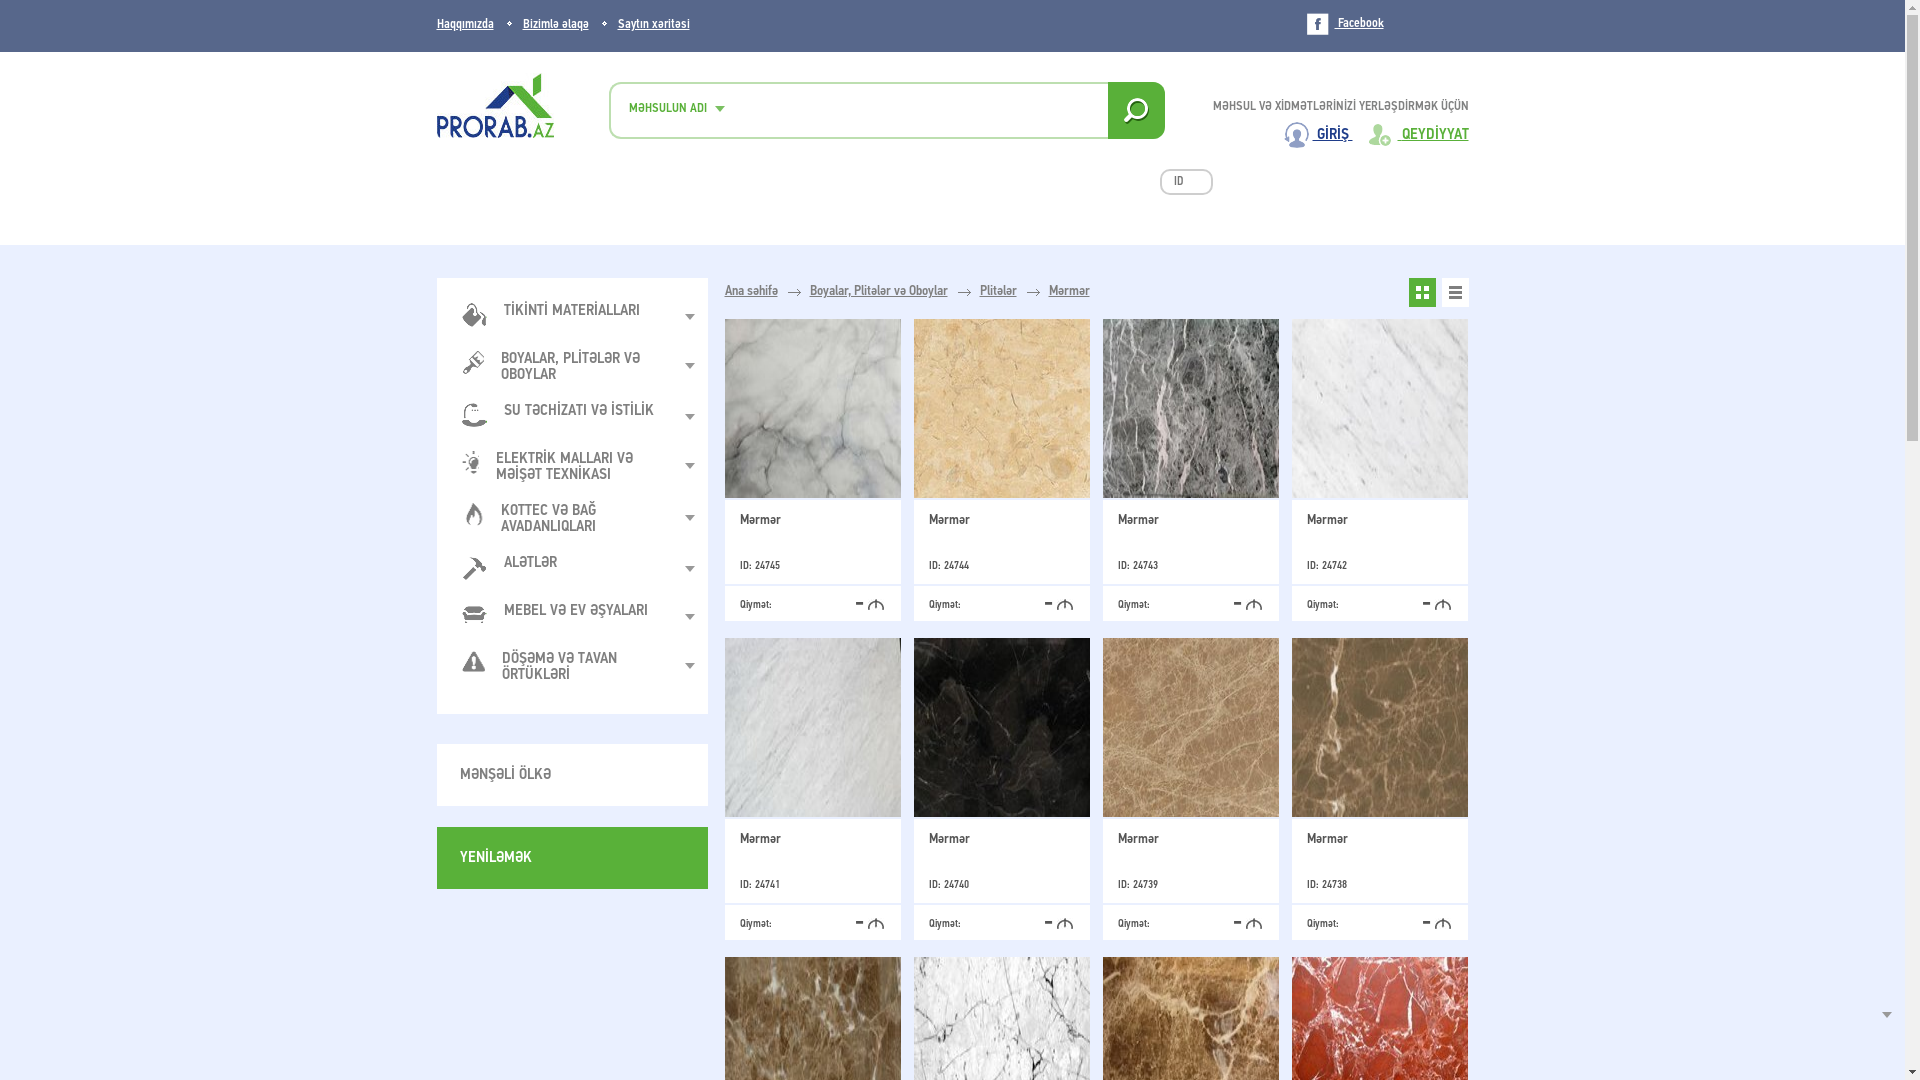  I want to click on AZE, so click(1422, 59).